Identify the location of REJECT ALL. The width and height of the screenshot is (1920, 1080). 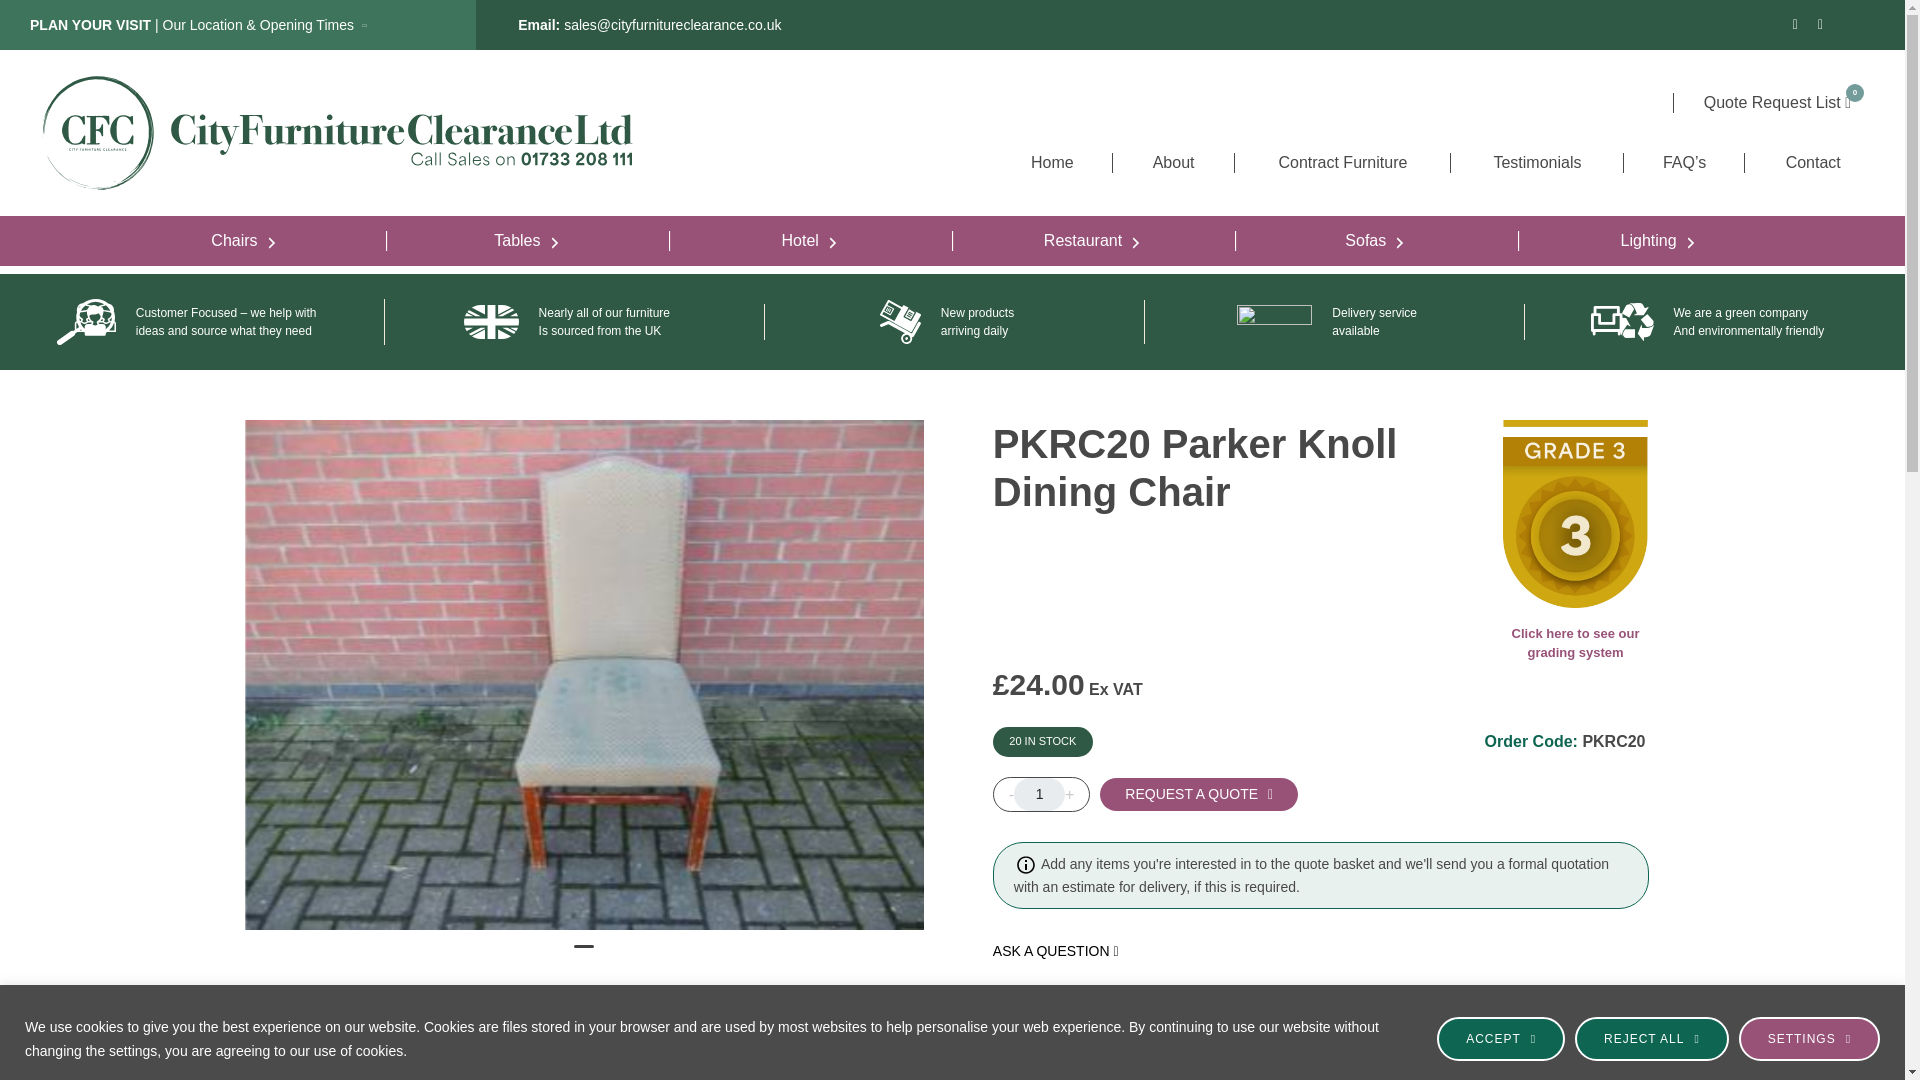
(1652, 1038).